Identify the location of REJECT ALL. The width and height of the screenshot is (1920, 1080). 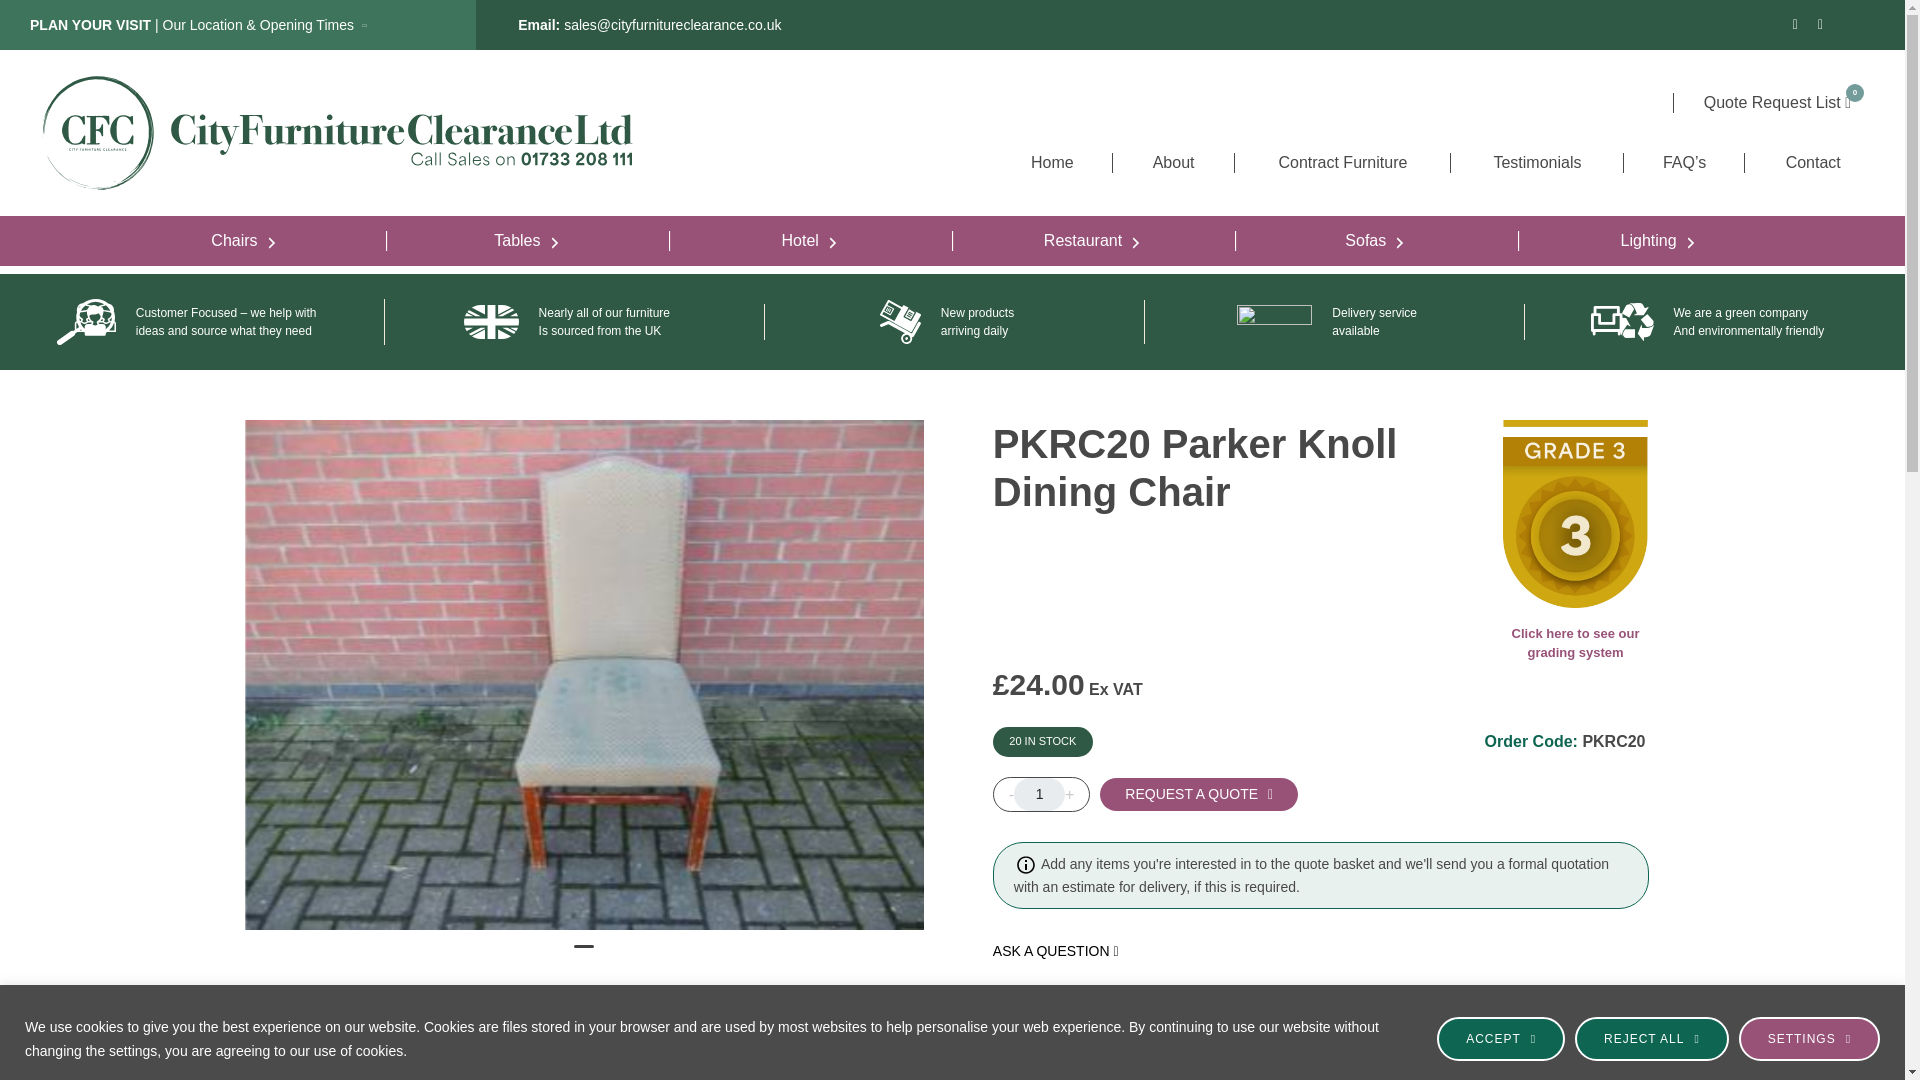
(1652, 1038).